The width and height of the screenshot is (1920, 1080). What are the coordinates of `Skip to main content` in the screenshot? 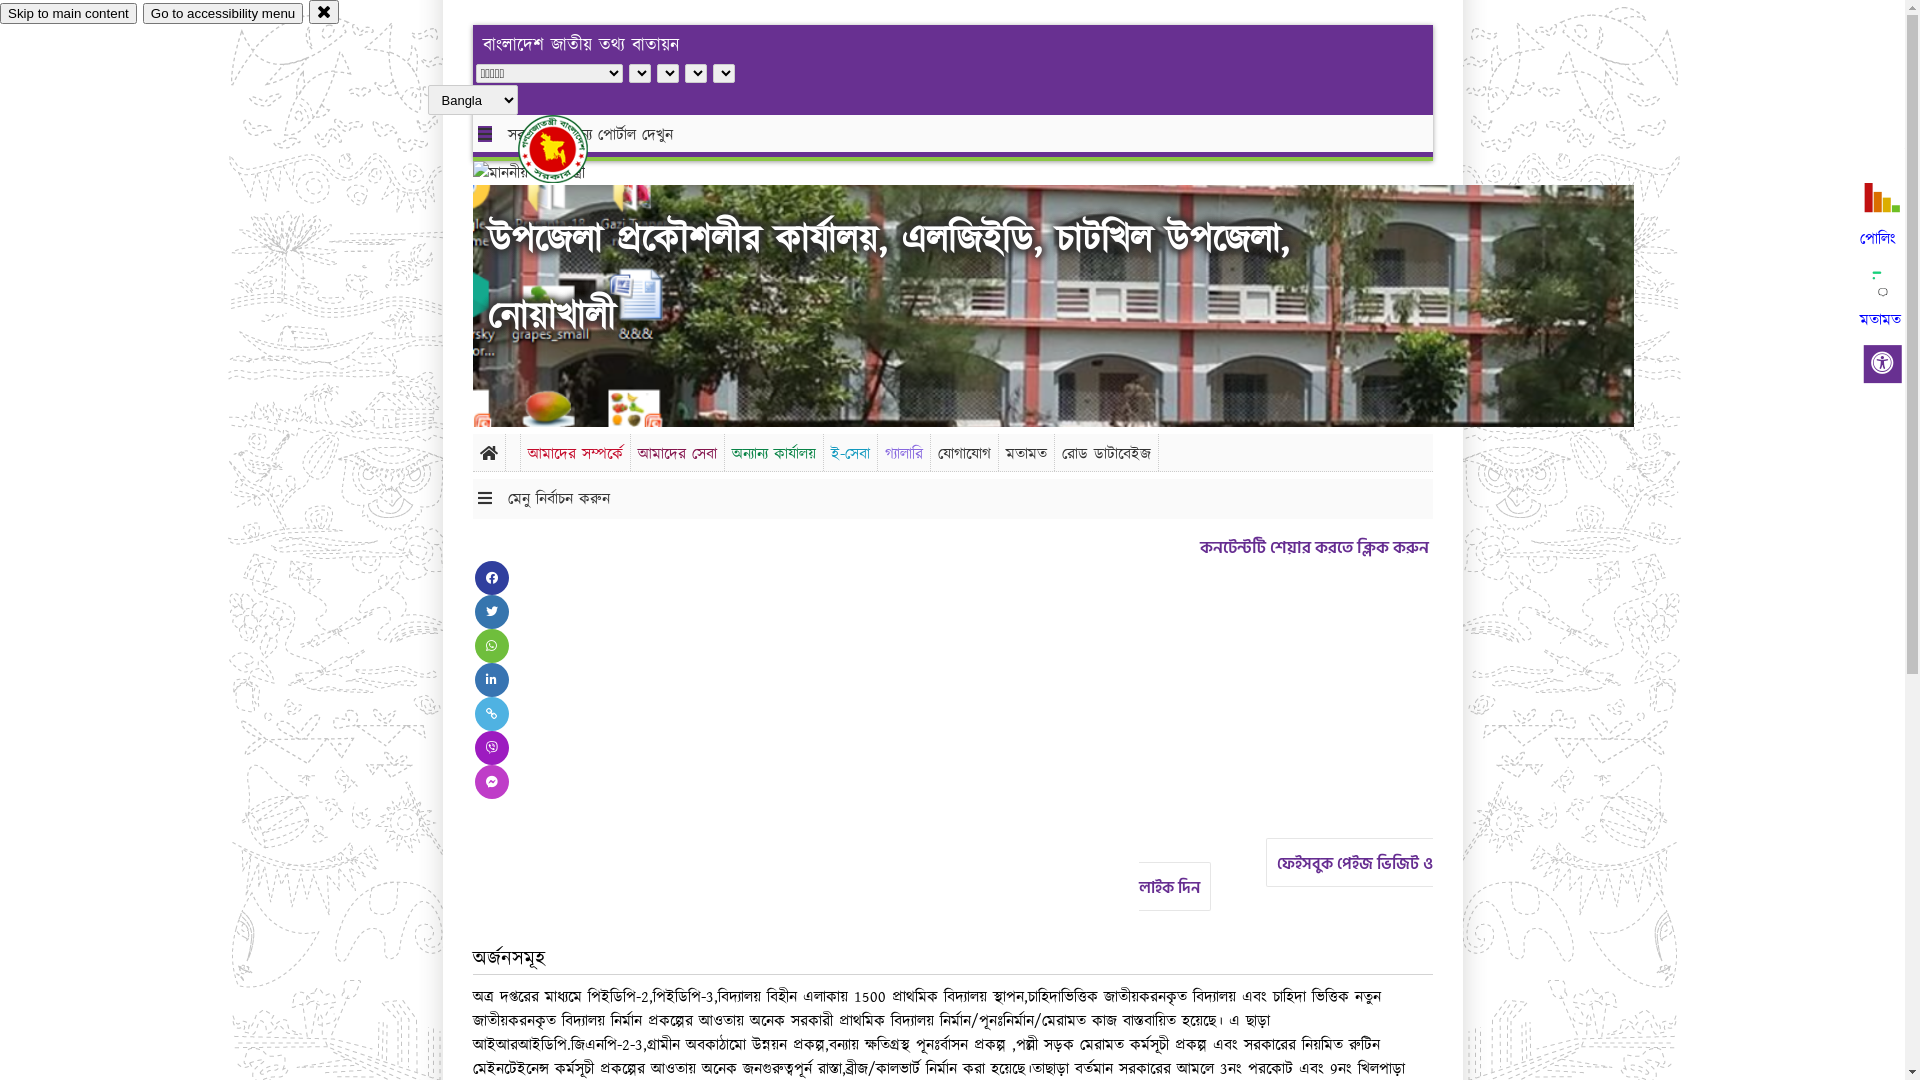 It's located at (68, 14).